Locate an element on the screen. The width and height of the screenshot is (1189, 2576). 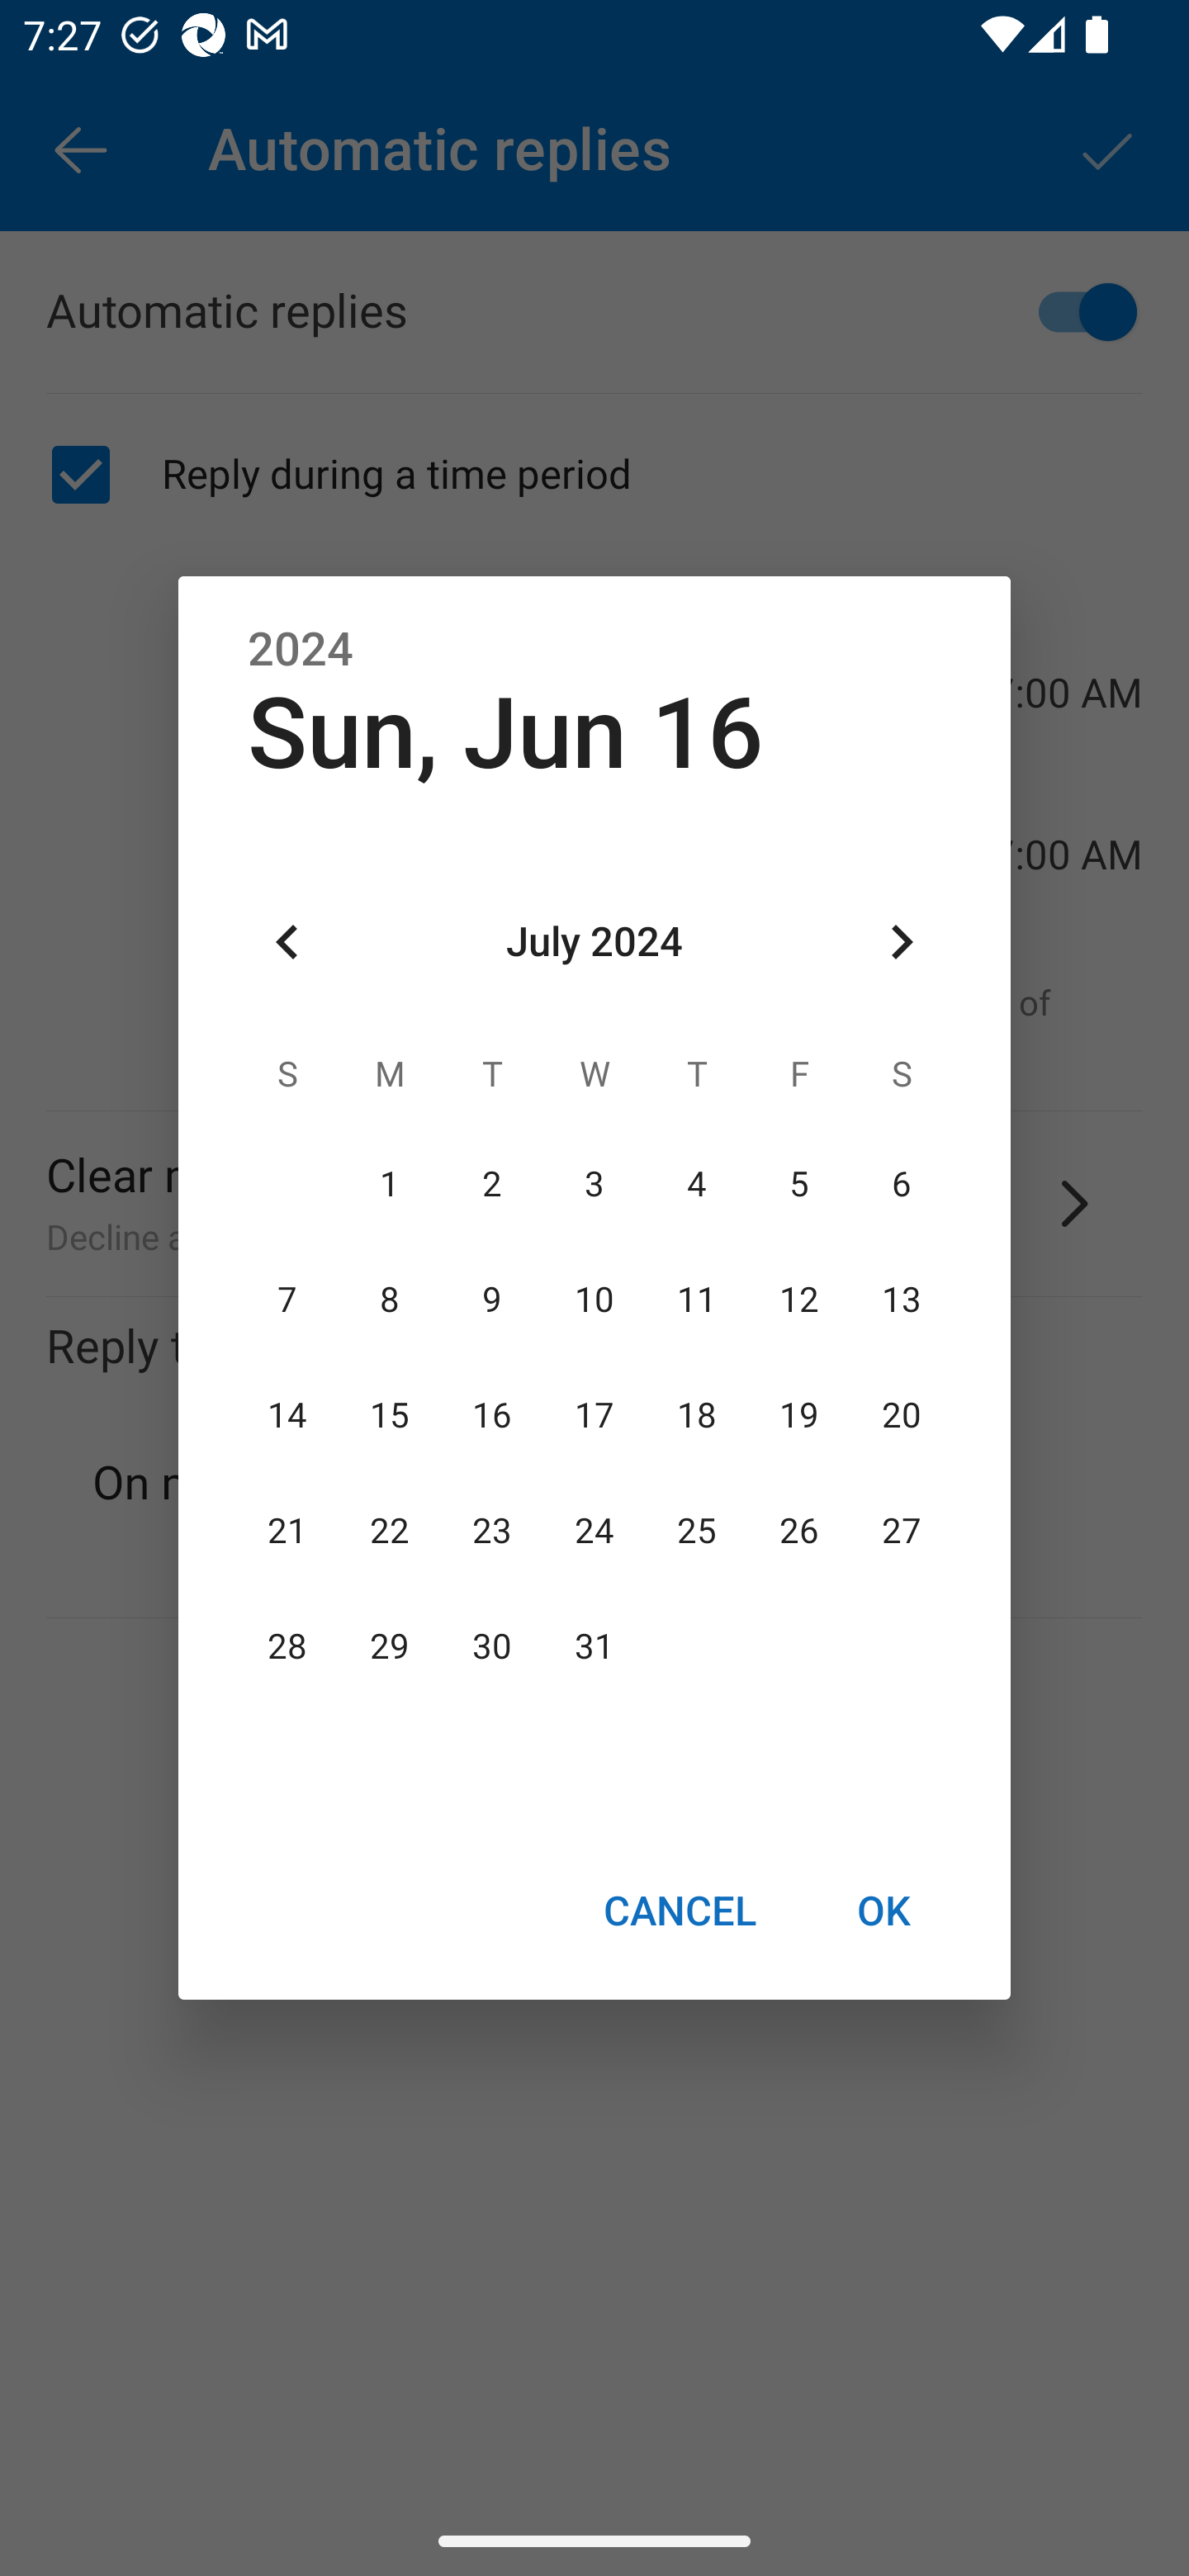
14 14 July 2024 is located at coordinates (287, 1415).